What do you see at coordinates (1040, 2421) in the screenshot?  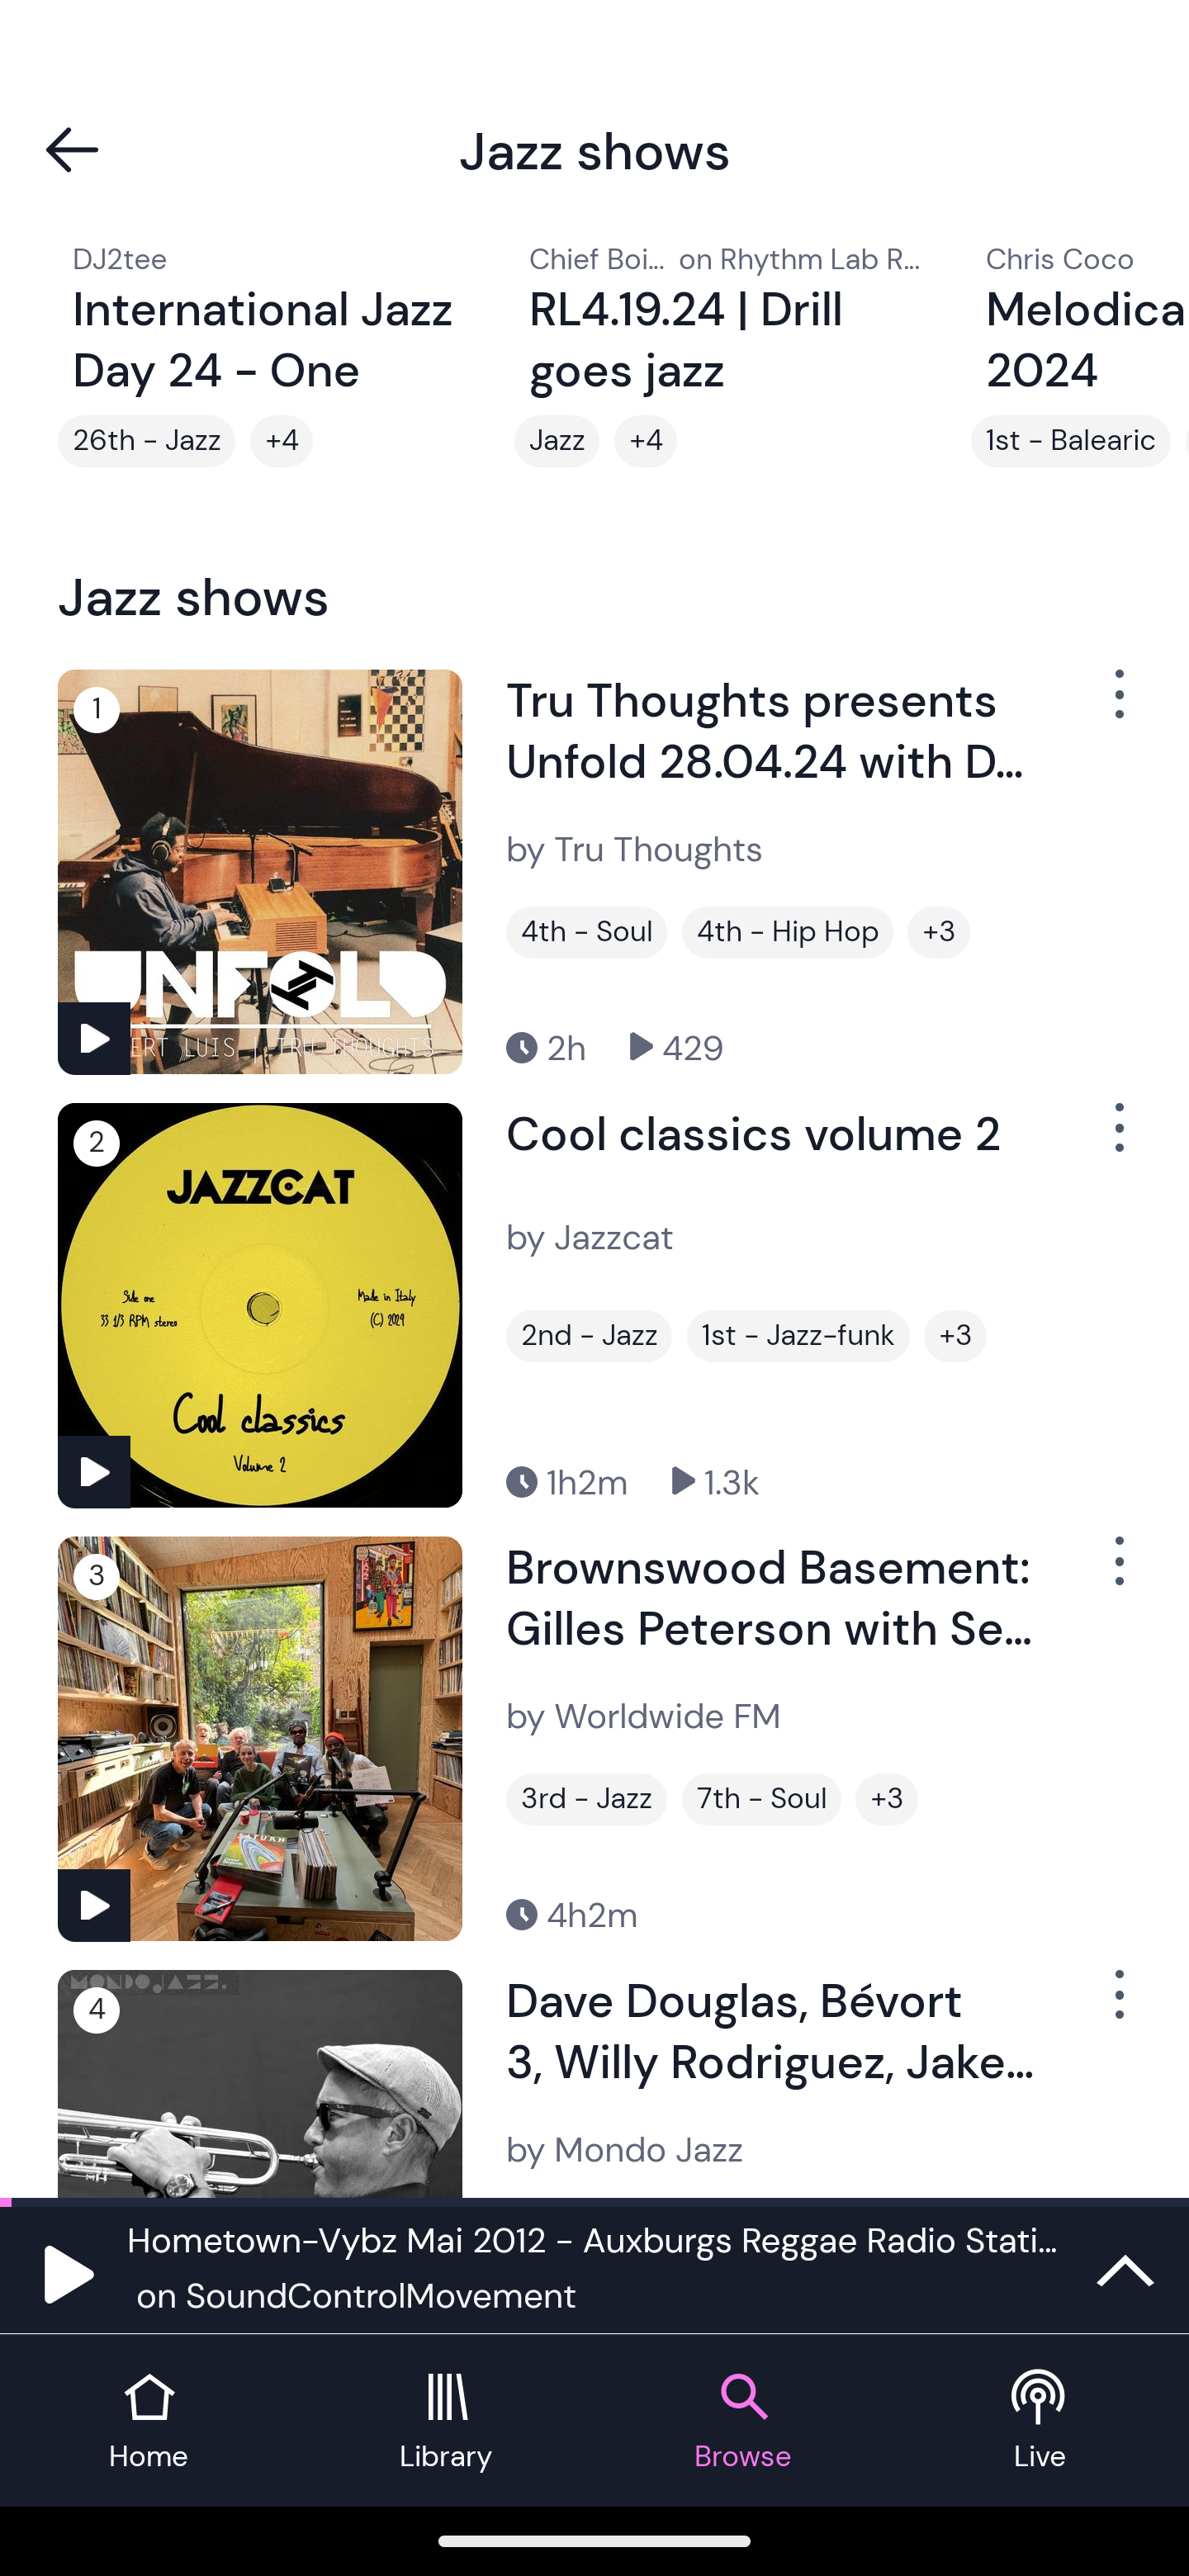 I see `Live tab Live` at bounding box center [1040, 2421].